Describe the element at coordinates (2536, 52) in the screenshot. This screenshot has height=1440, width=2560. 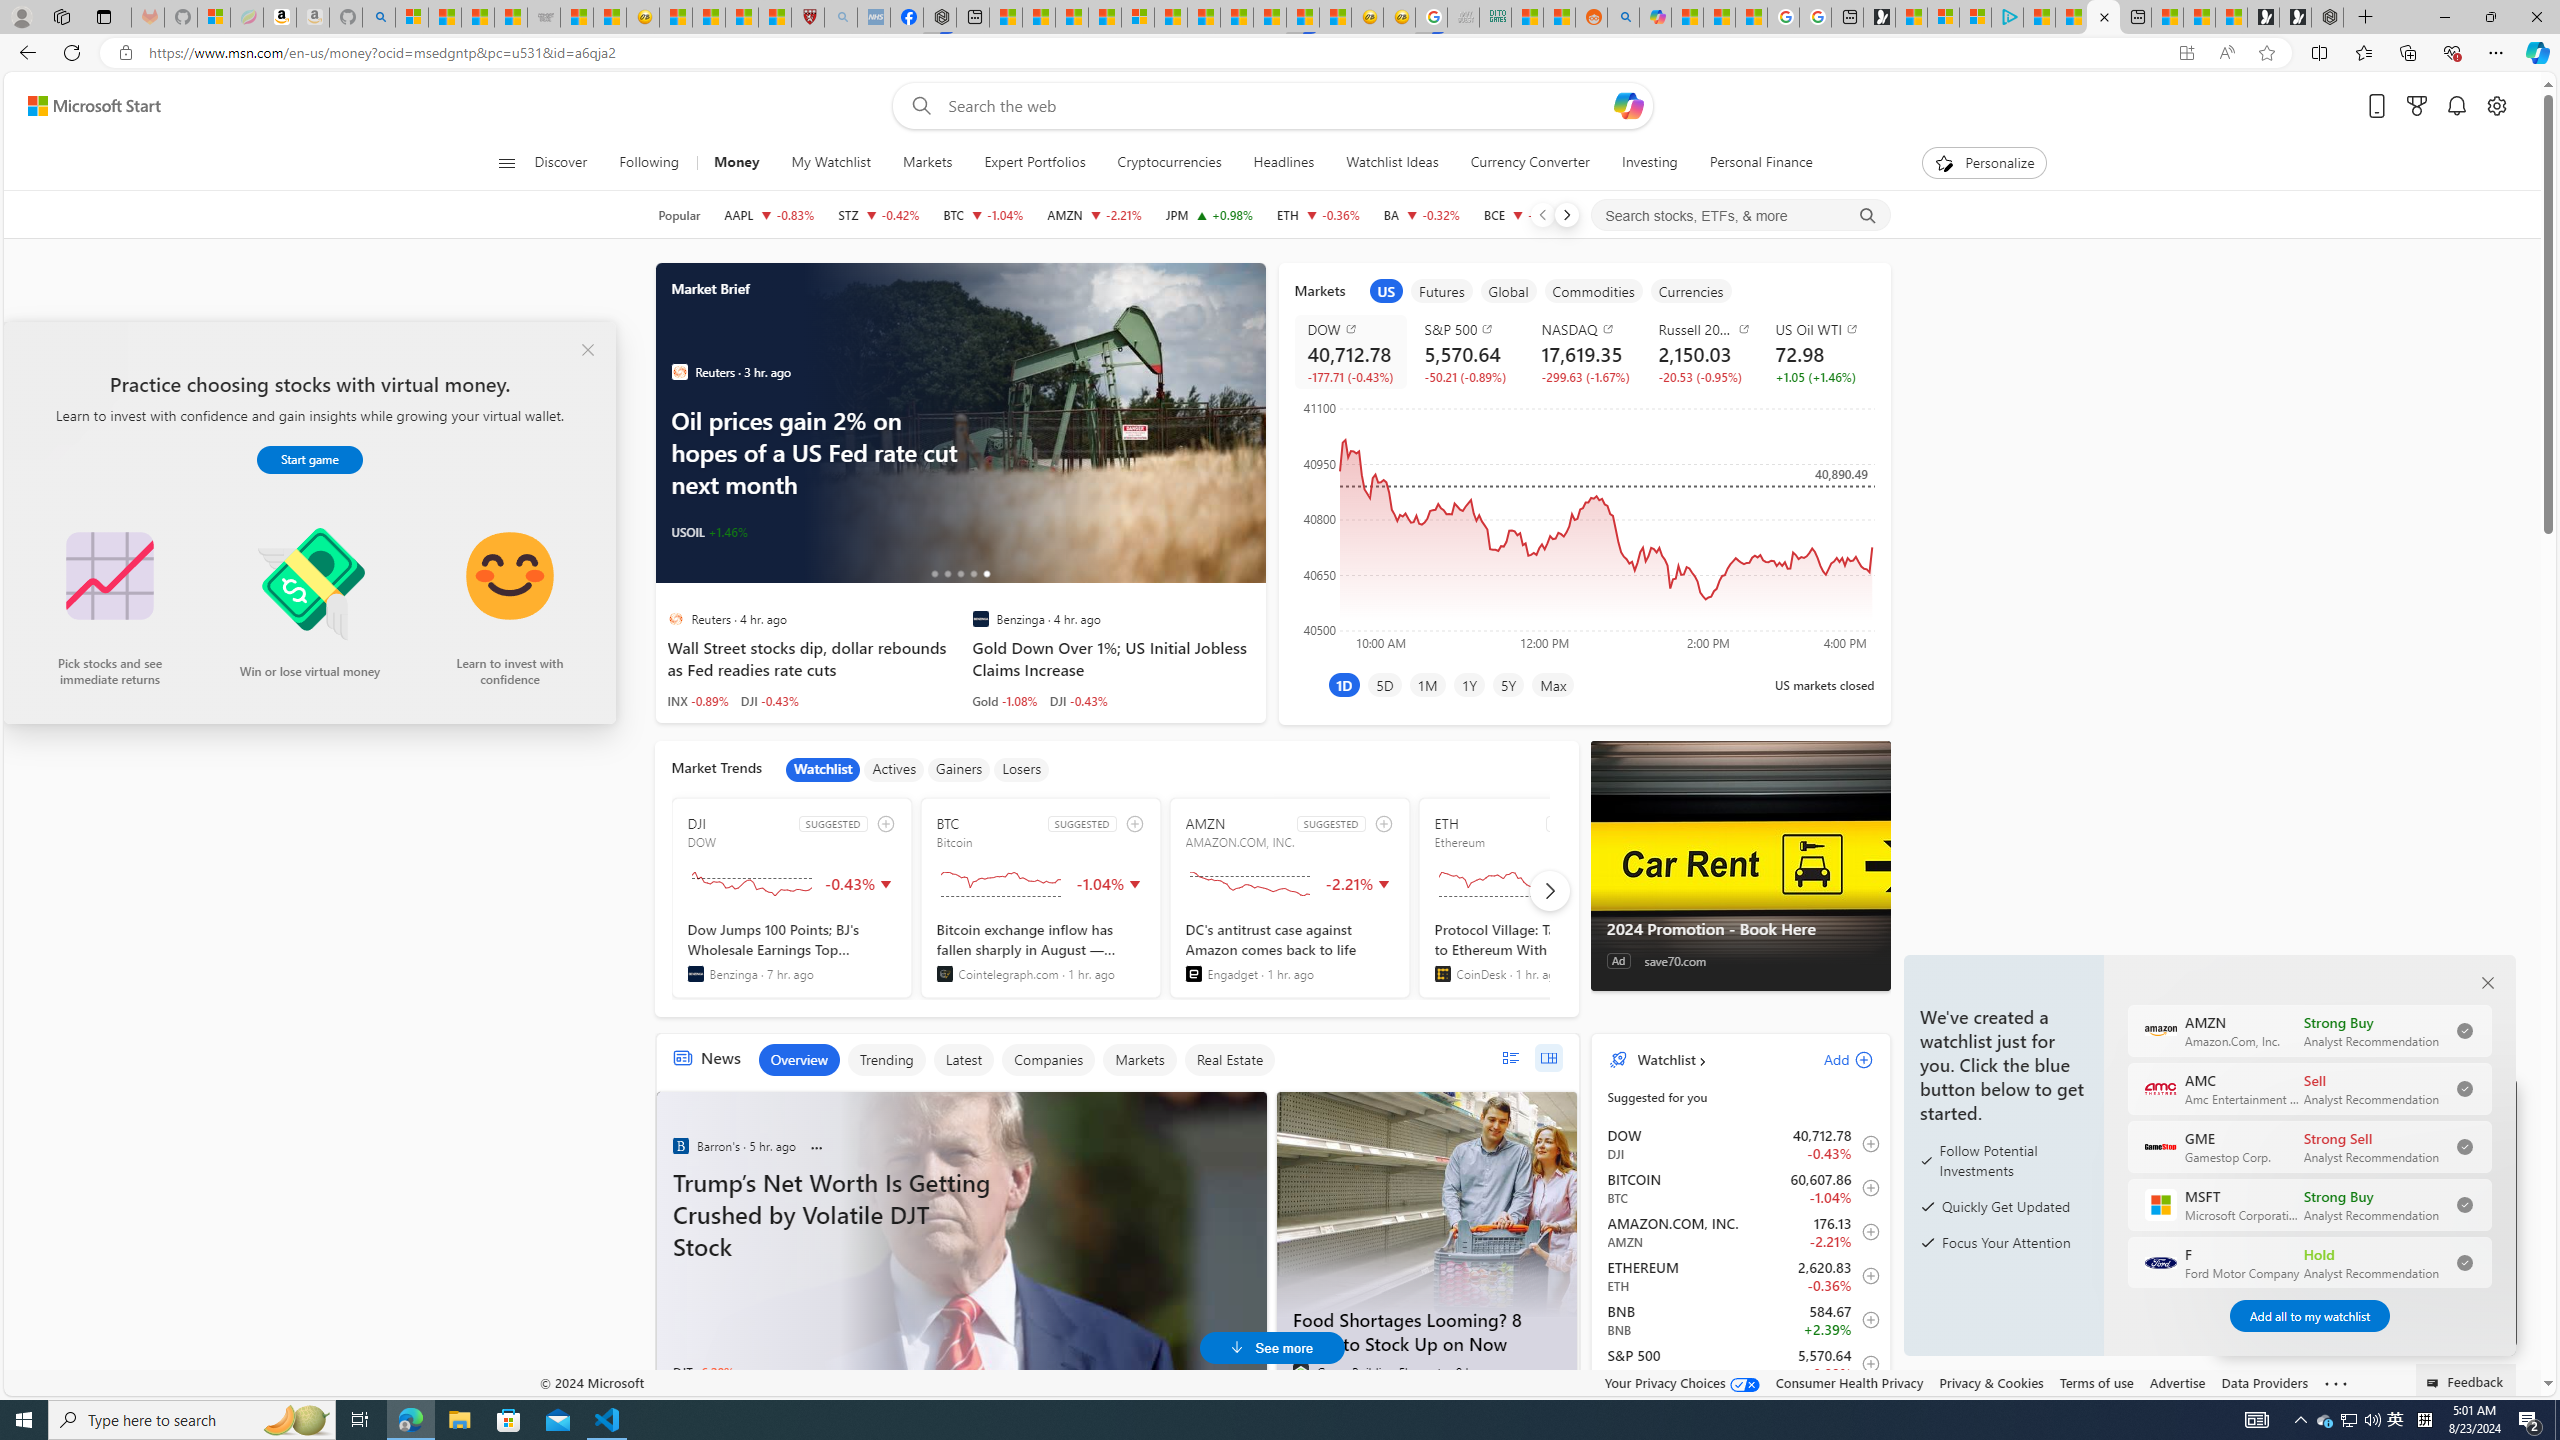
I see `Copilot (Ctrl+Shift+.)` at that location.